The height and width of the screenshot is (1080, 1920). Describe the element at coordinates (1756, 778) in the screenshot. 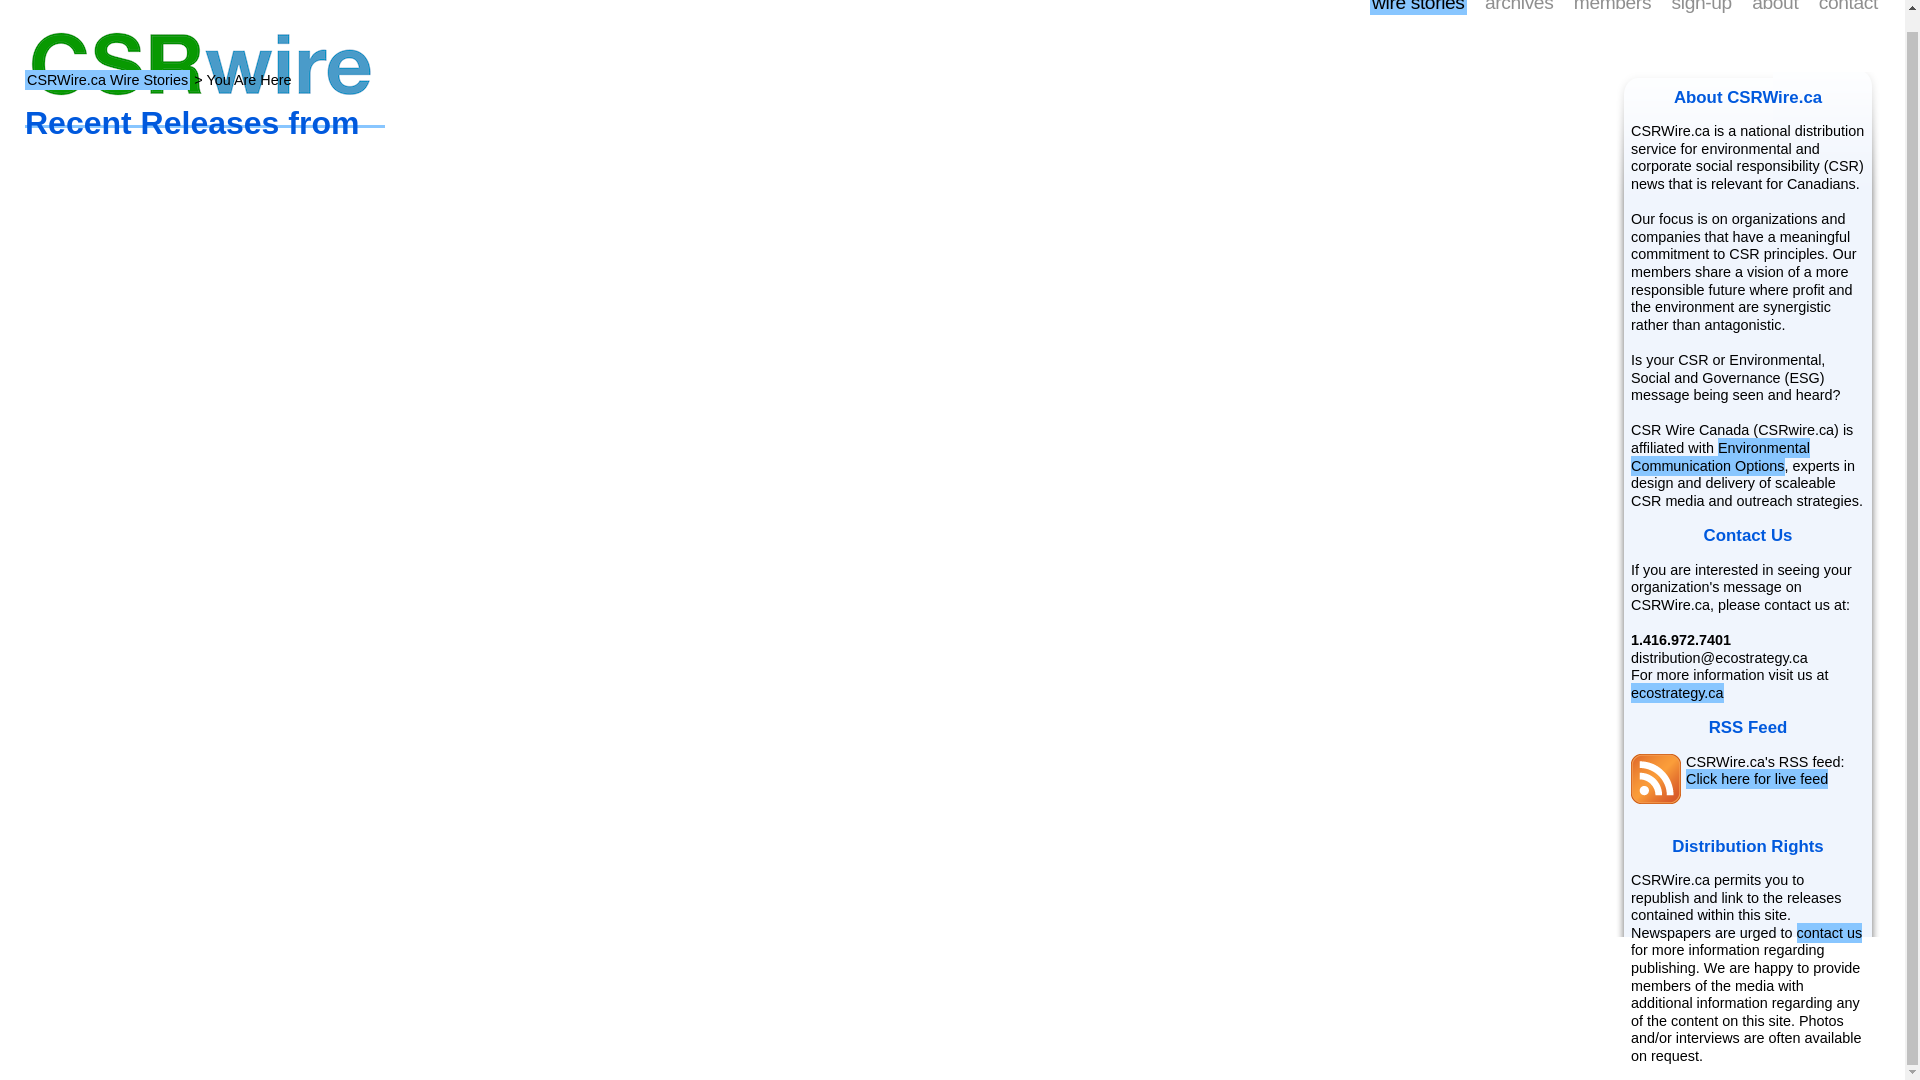

I see `Click here for live feed` at that location.